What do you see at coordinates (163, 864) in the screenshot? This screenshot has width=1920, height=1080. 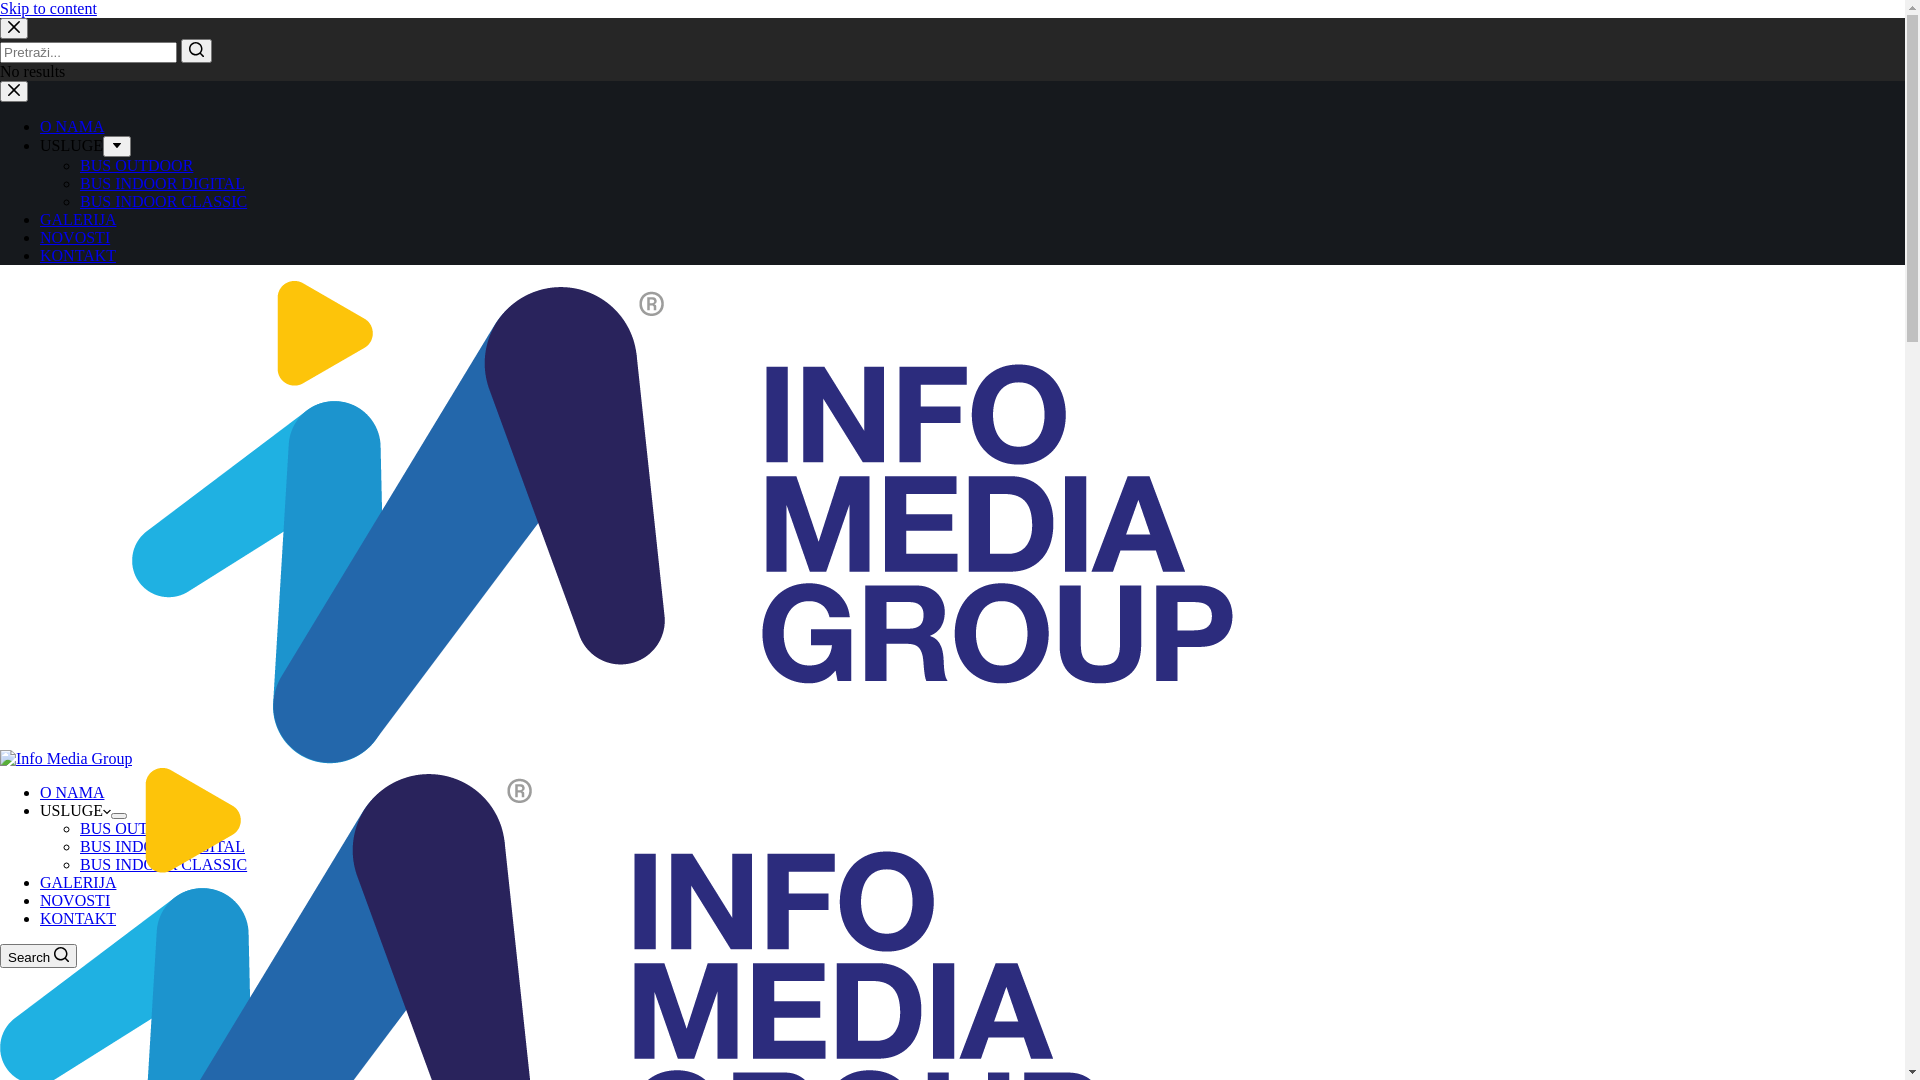 I see `BUS INDOOR CLASSIC` at bounding box center [163, 864].